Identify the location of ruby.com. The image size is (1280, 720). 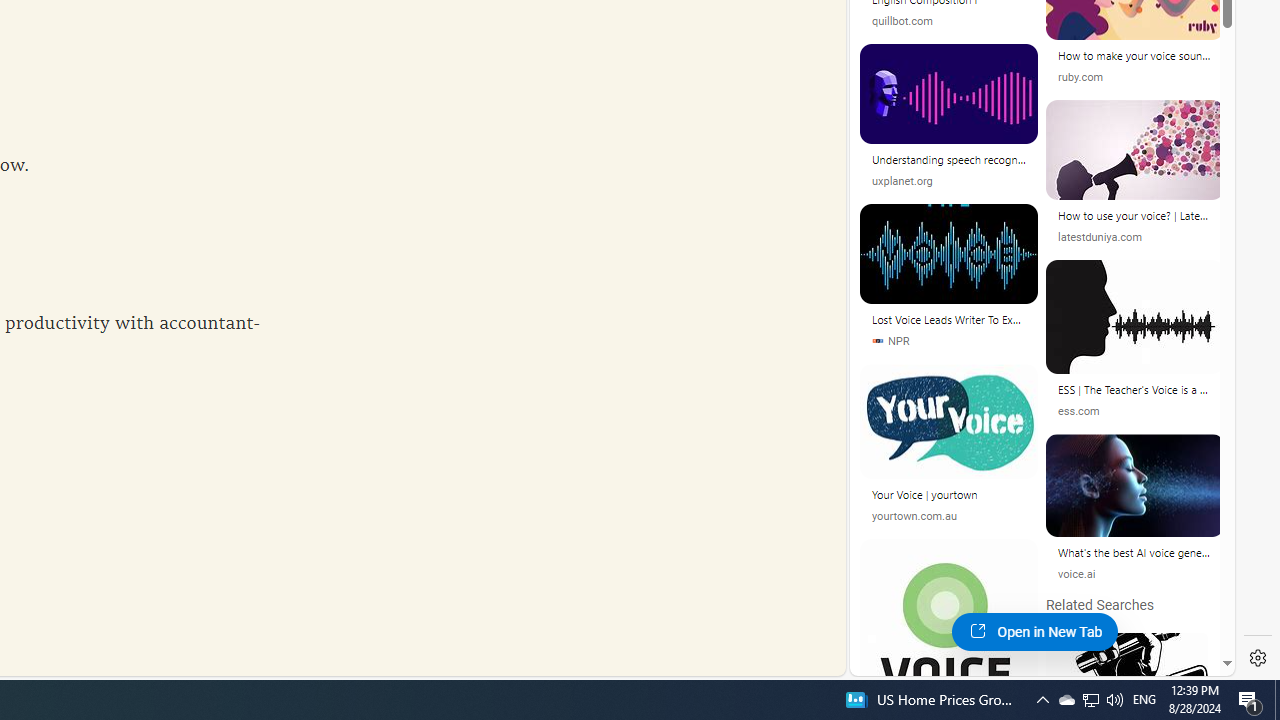
(1080, 78).